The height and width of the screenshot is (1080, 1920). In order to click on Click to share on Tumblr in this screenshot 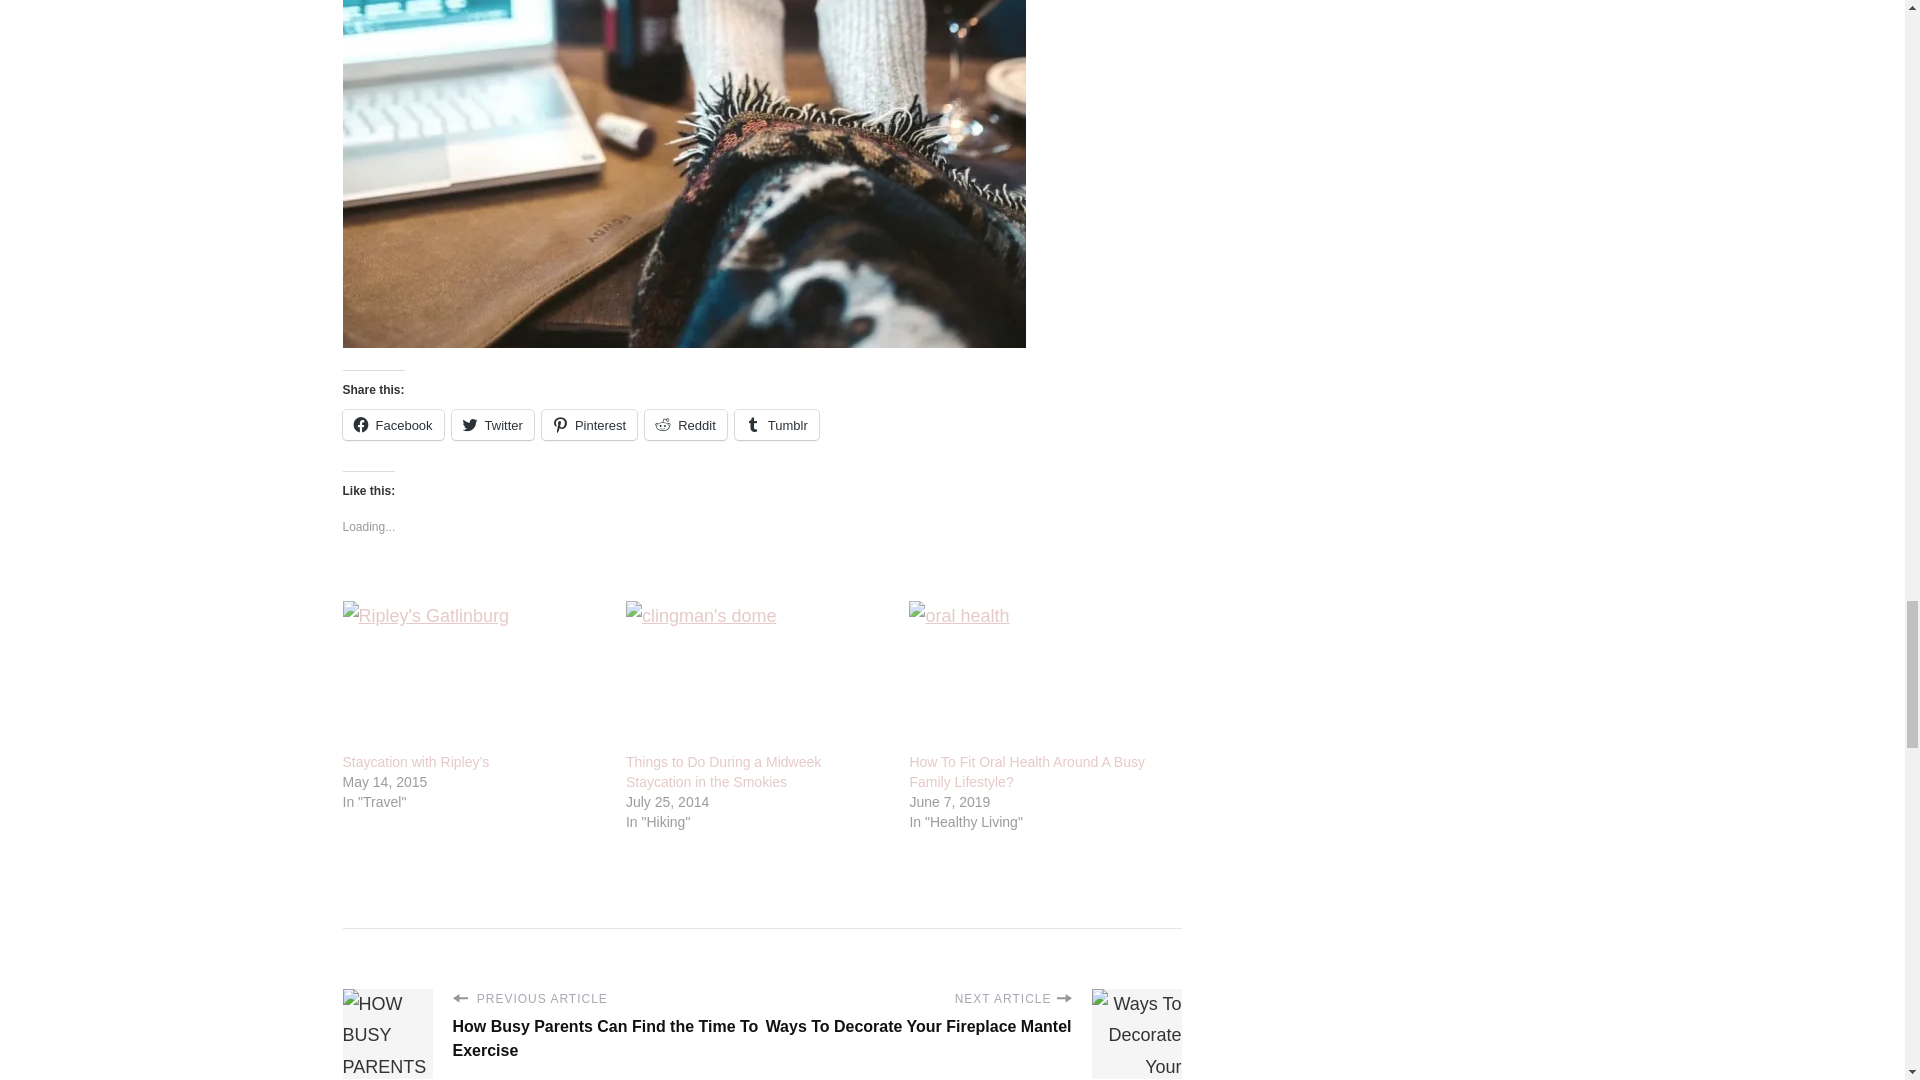, I will do `click(777, 424)`.